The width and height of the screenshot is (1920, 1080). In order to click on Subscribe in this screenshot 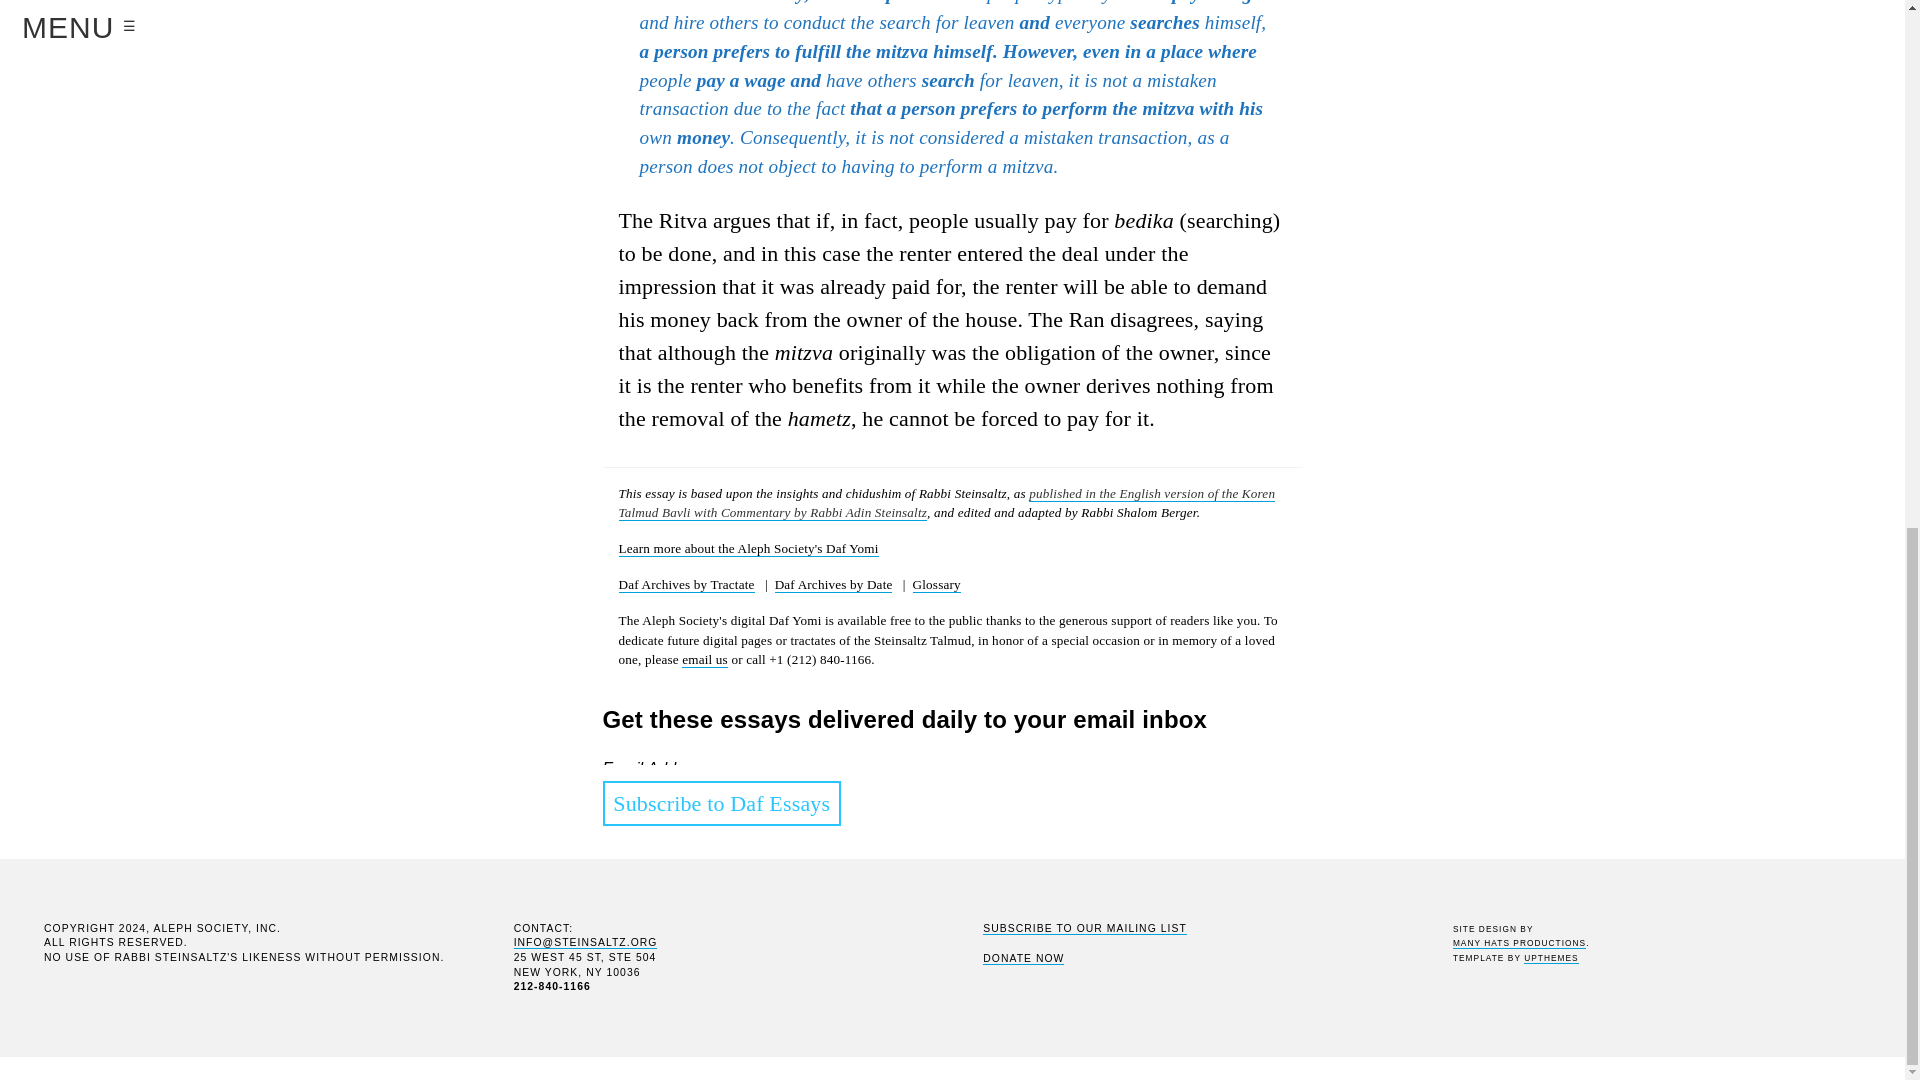, I will do `click(646, 1046)`.